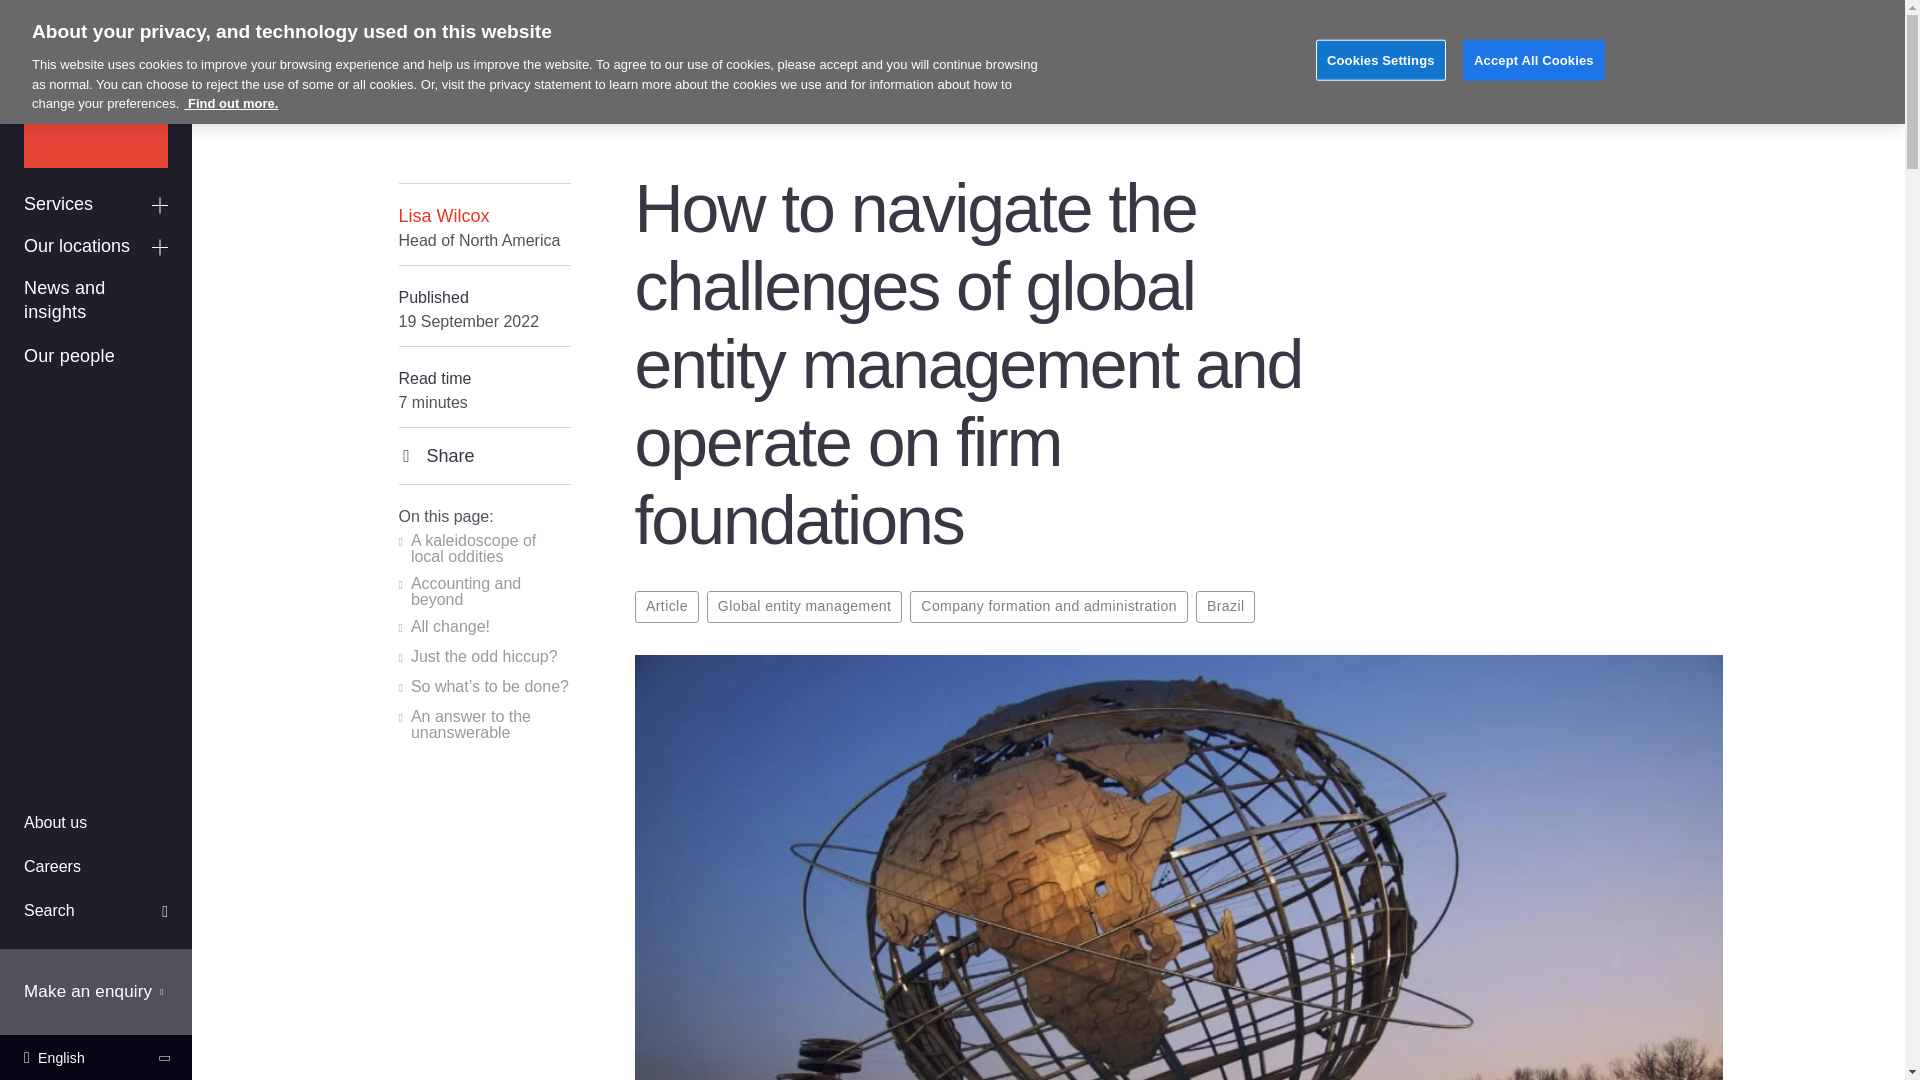 Image resolution: width=1920 pixels, height=1080 pixels. Describe the element at coordinates (476, 658) in the screenshot. I see `Just the odd hiccup?` at that location.